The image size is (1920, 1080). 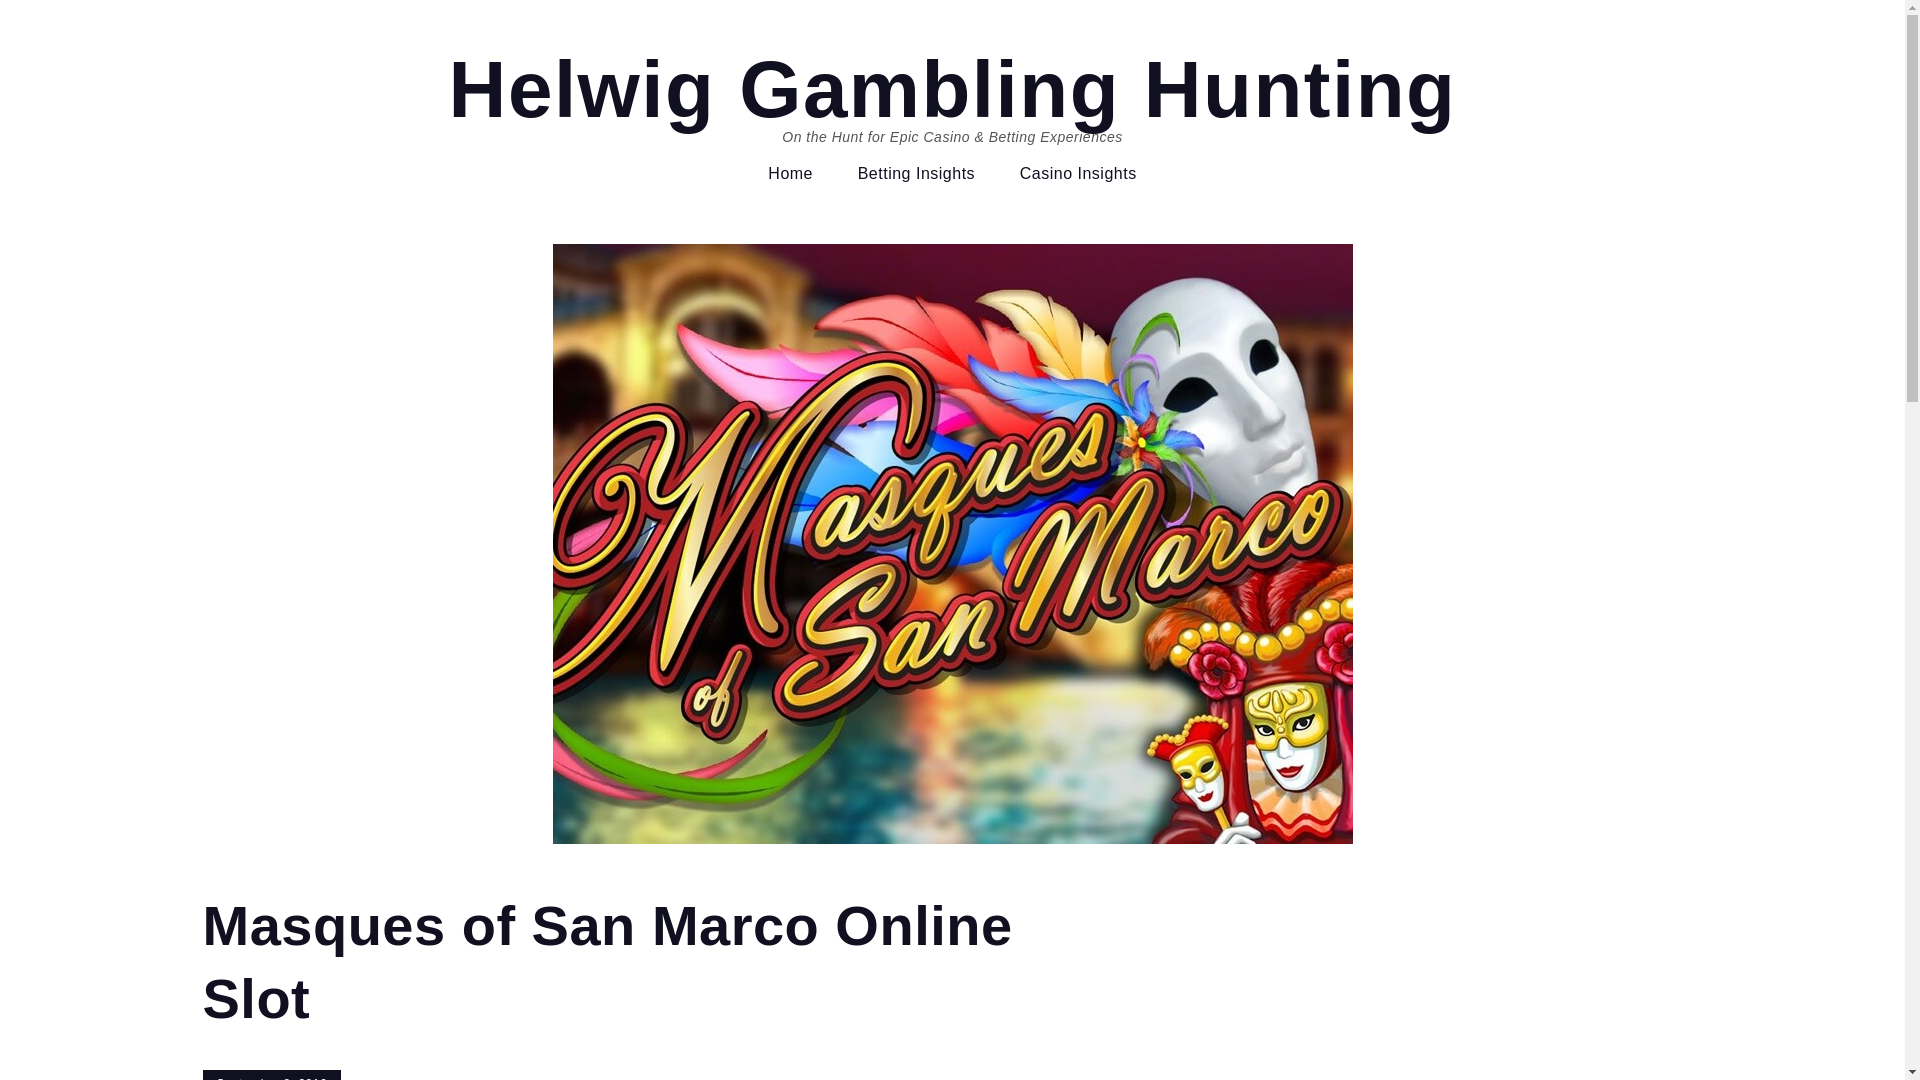 I want to click on Betting Insights, so click(x=916, y=174).